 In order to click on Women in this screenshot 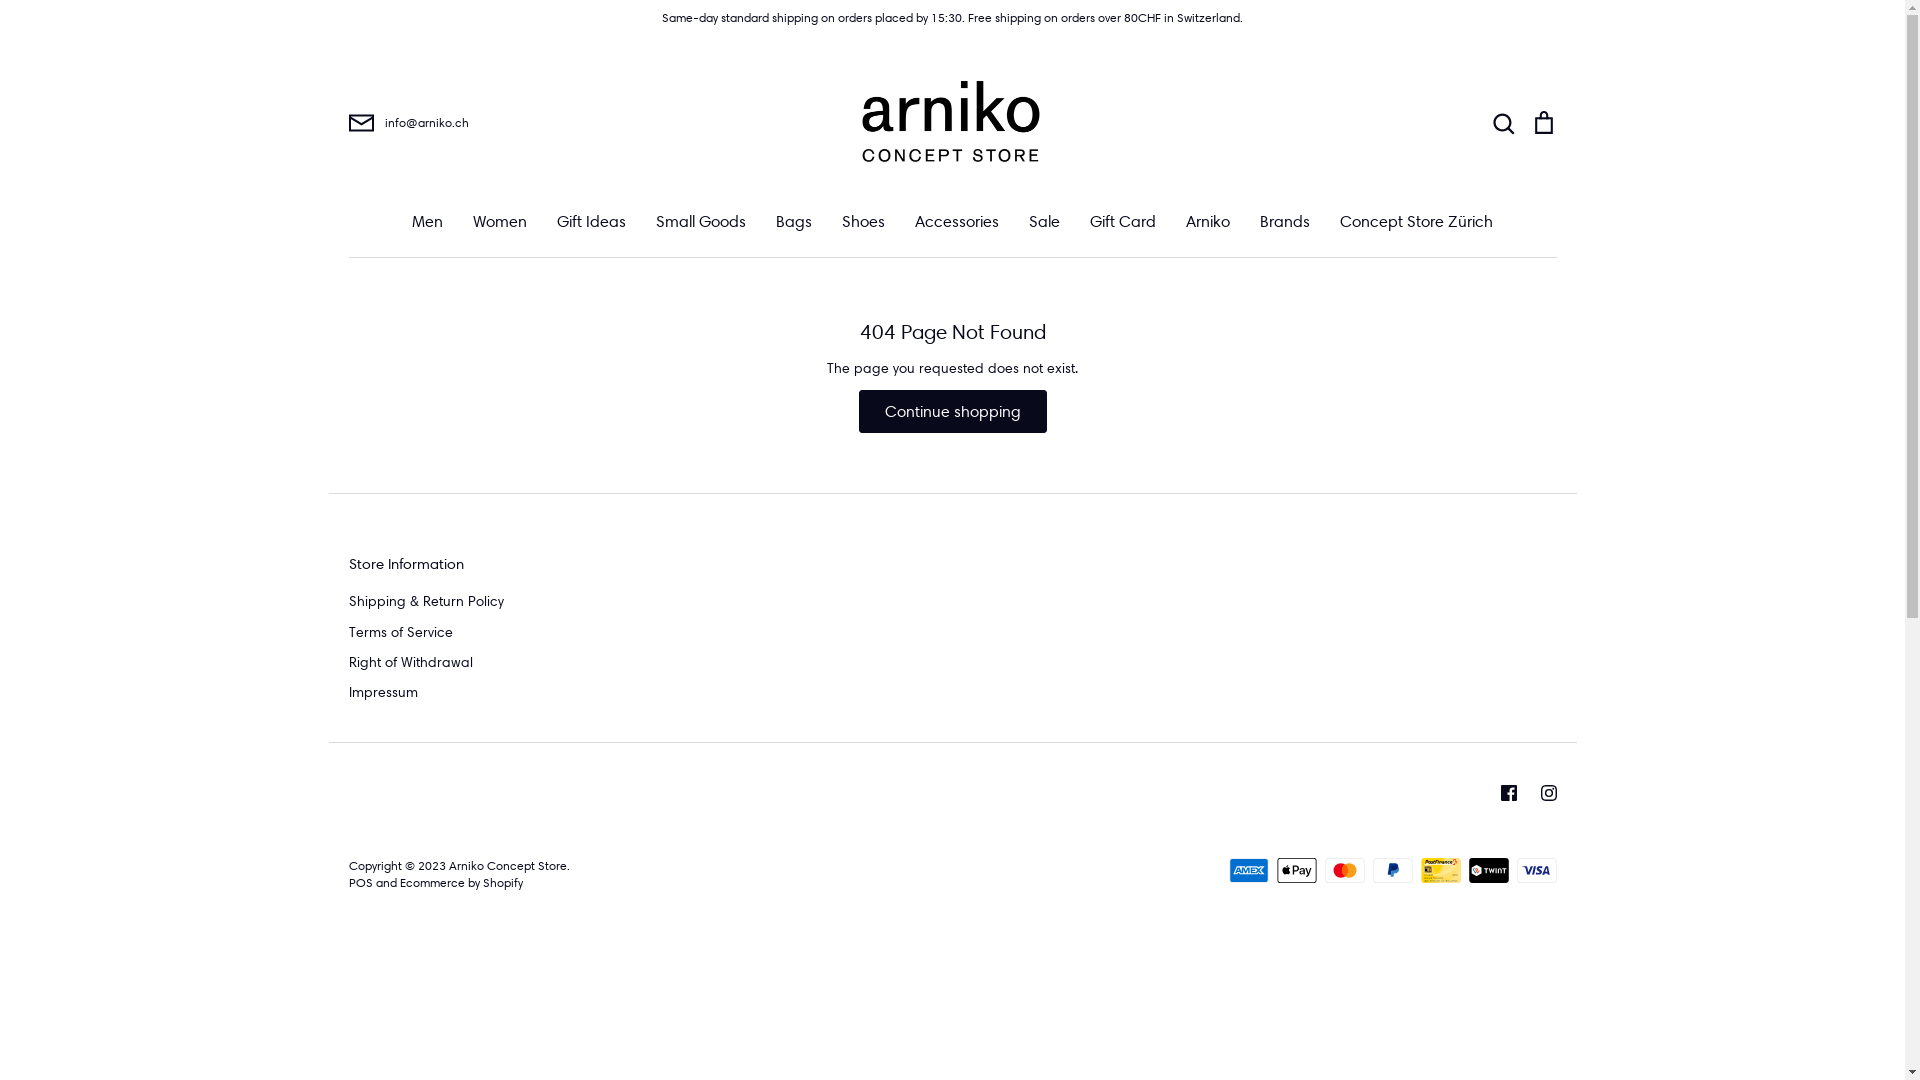, I will do `click(500, 222)`.